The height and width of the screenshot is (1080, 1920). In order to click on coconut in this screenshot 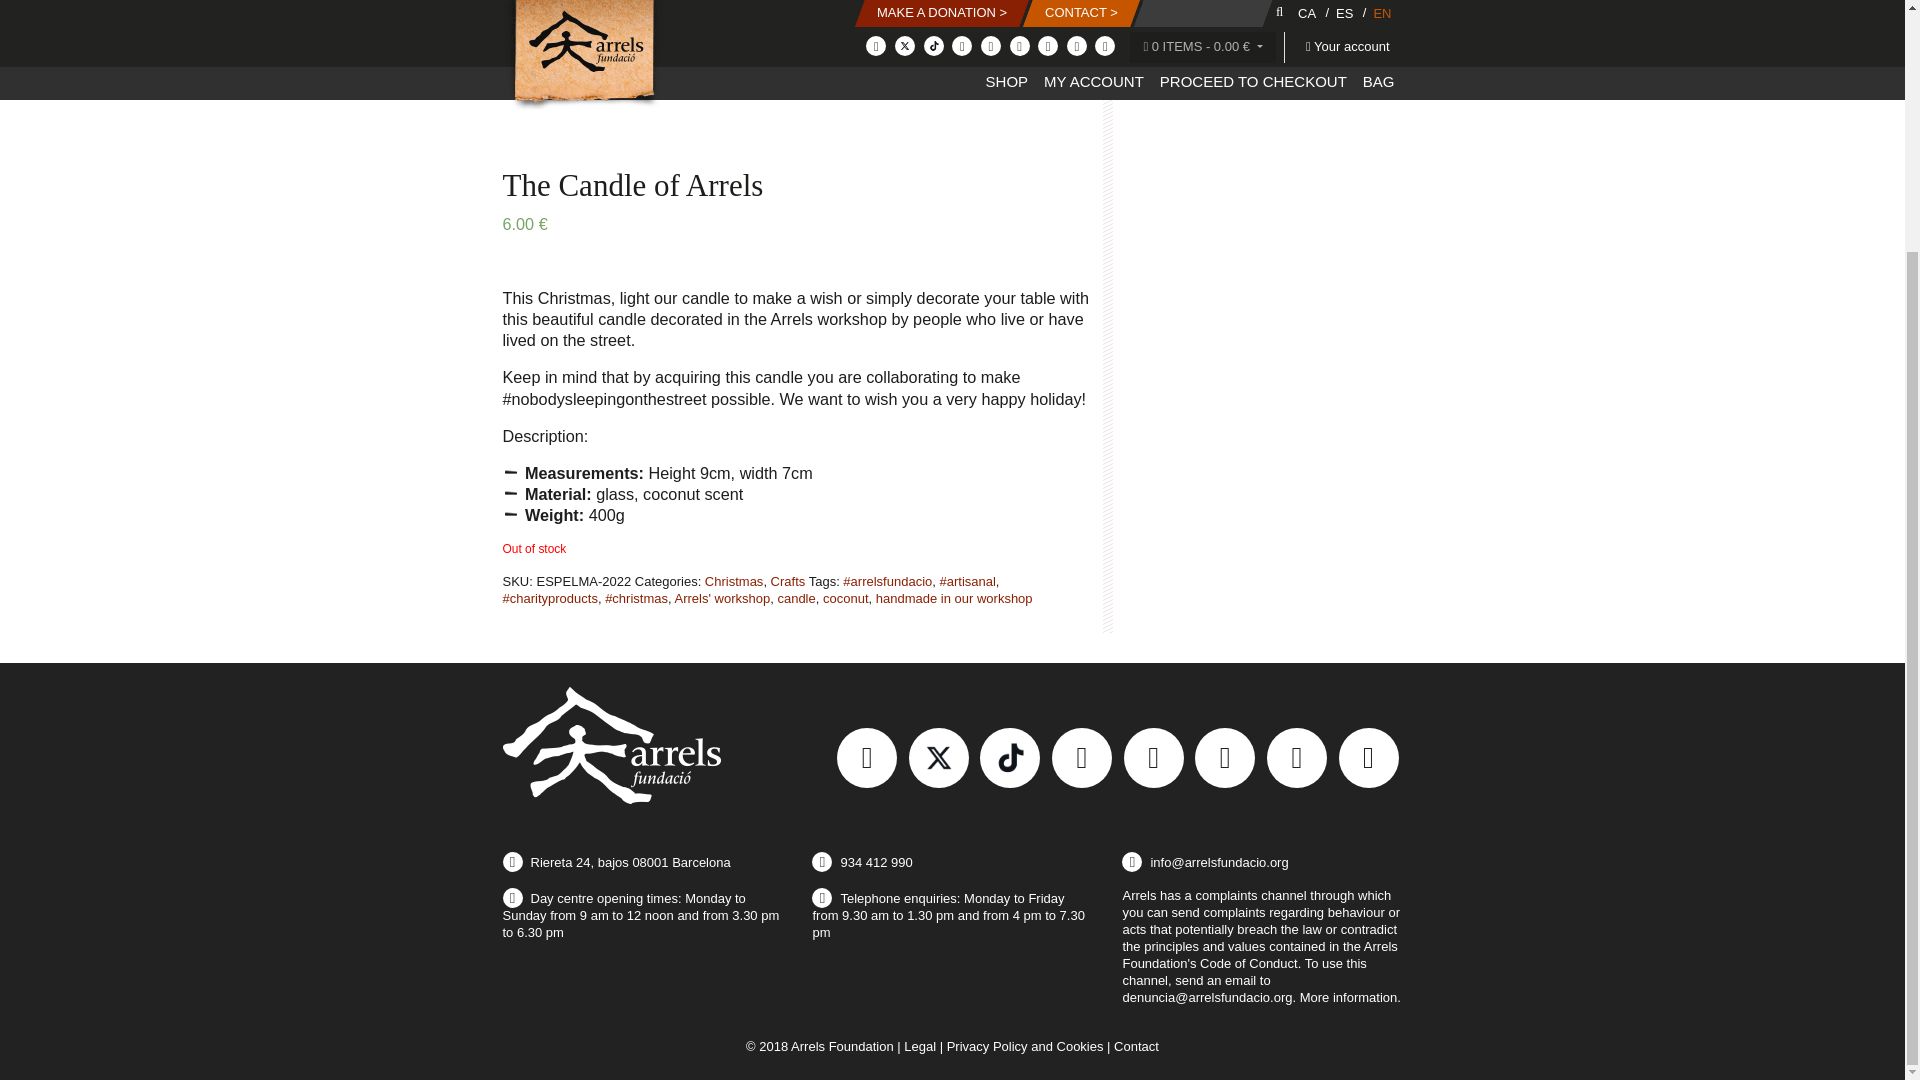, I will do `click(846, 598)`.